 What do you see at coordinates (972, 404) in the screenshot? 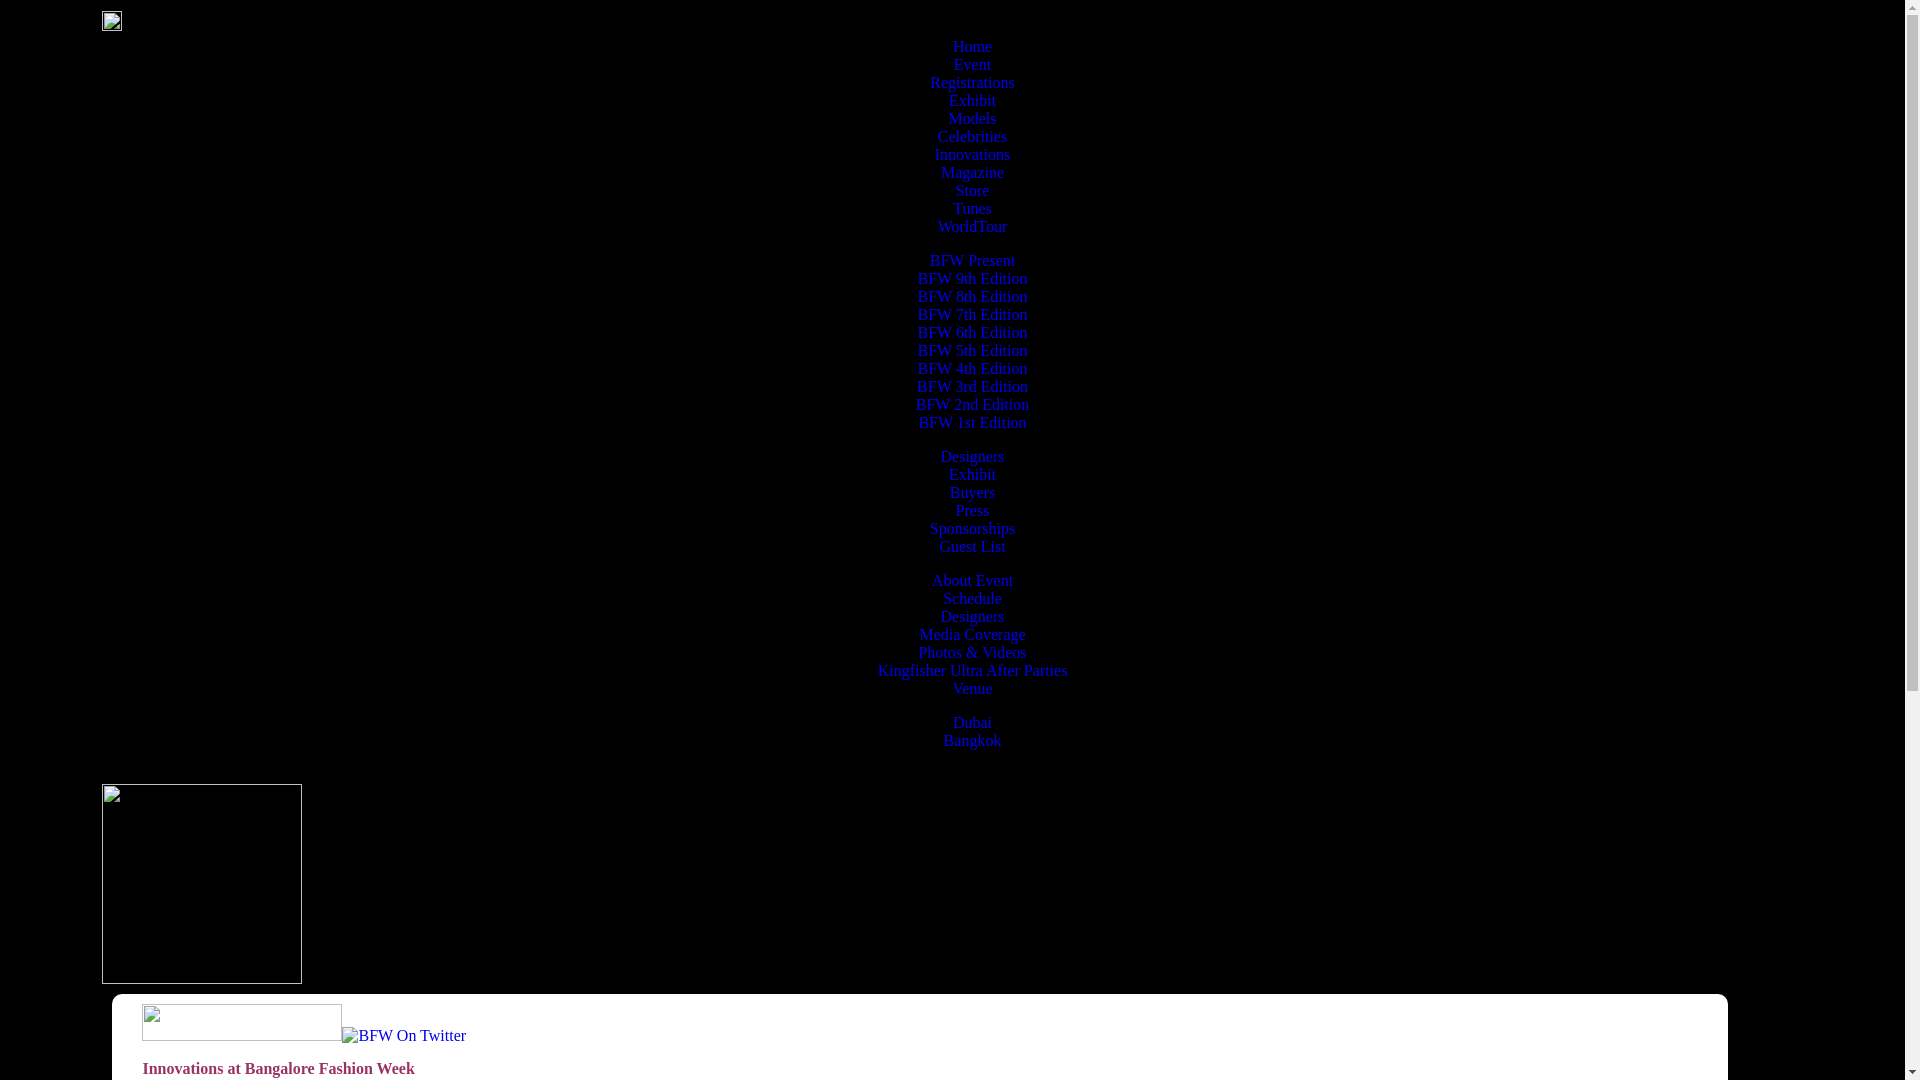
I see `BFW 2nd Edition` at bounding box center [972, 404].